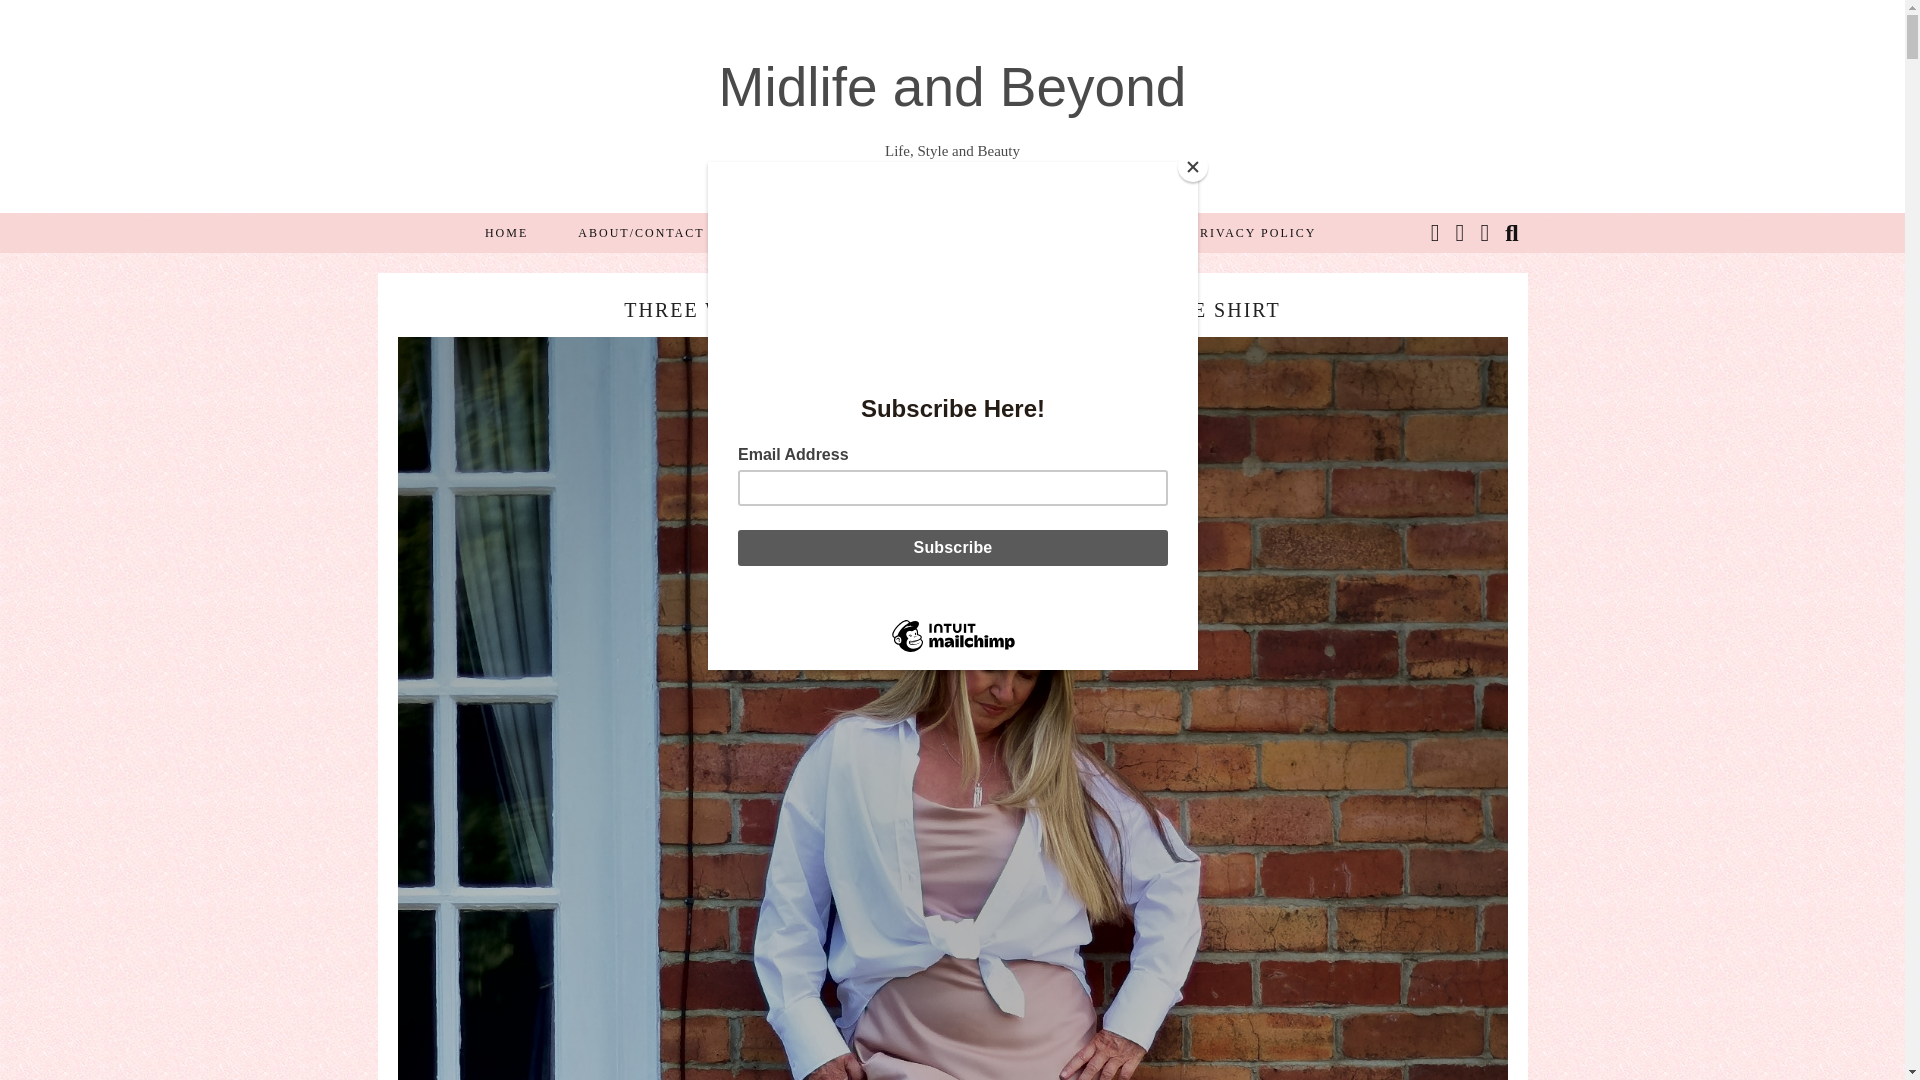 Image resolution: width=1920 pixels, height=1080 pixels. Describe the element at coordinates (1486, 231) in the screenshot. I see `RSS Feed` at that location.